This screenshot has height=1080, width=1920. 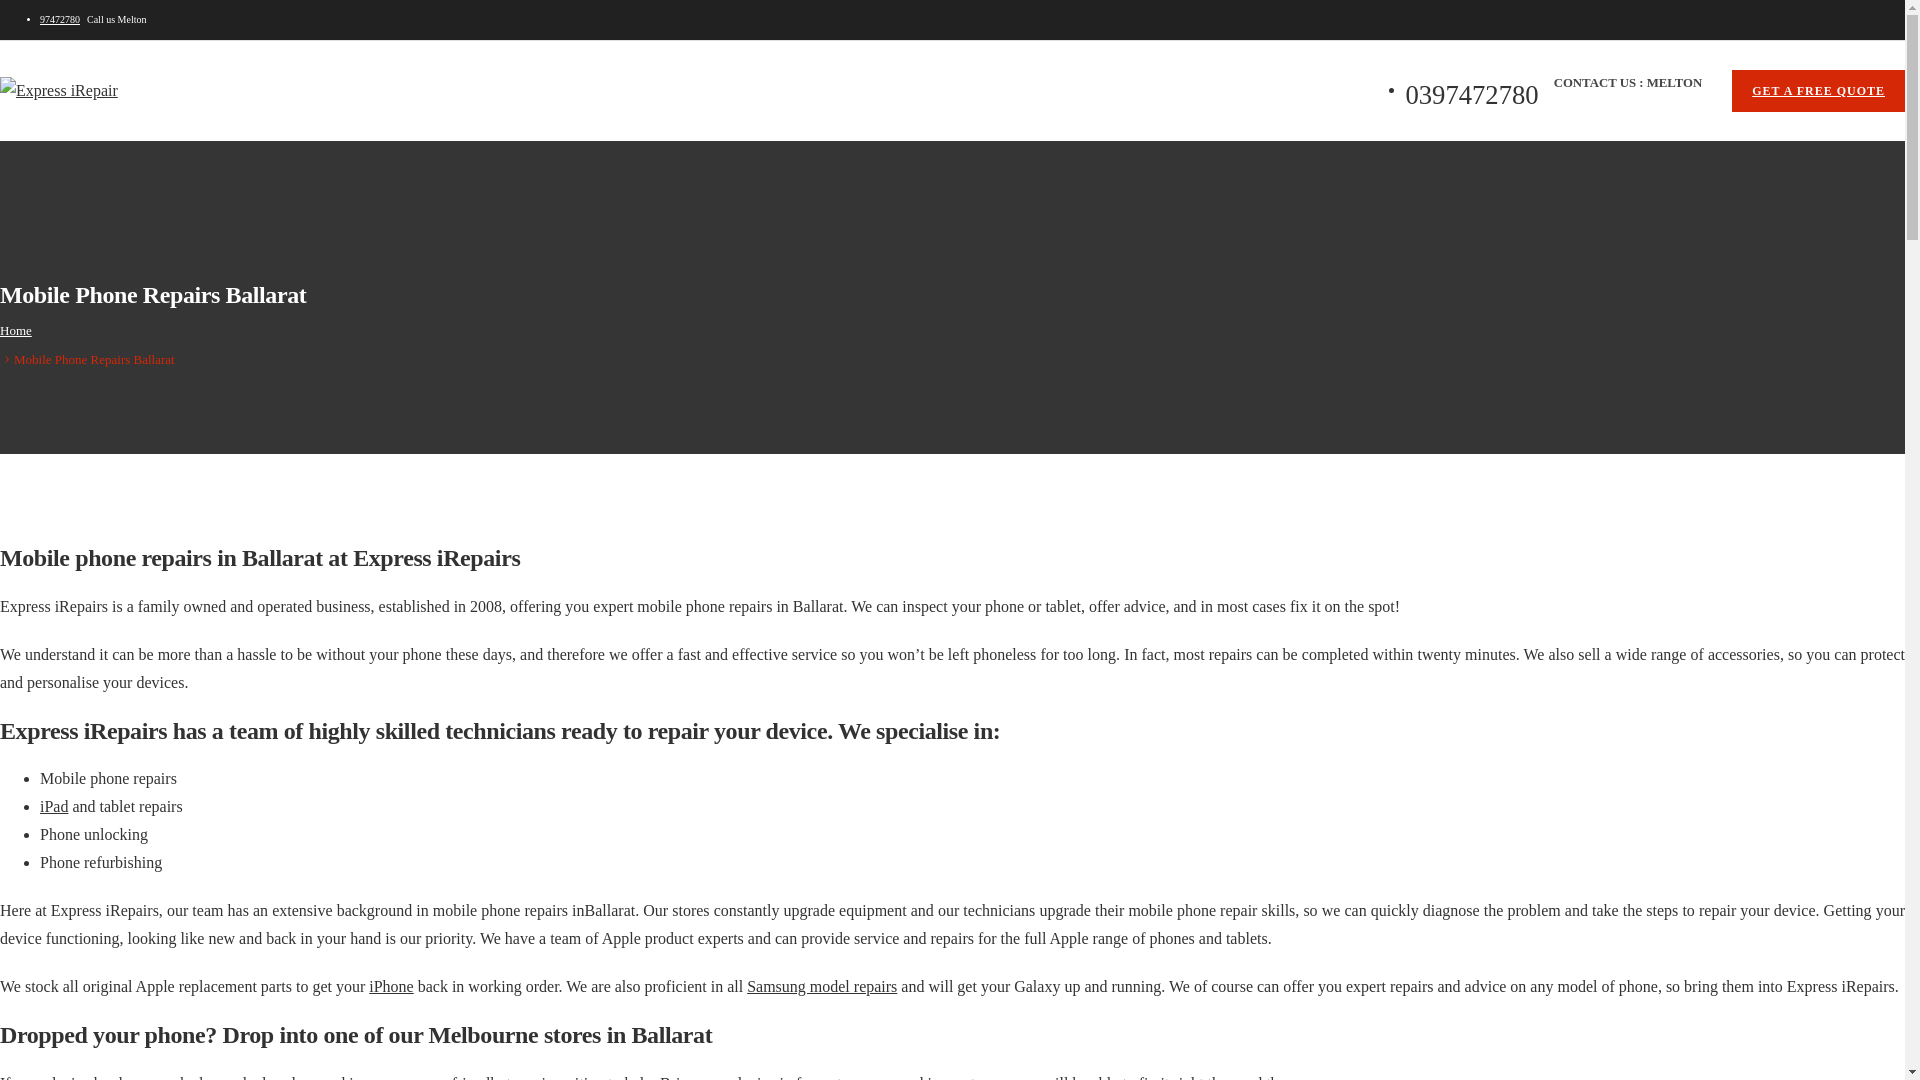 I want to click on ABOUT US, so click(x=155, y=171).